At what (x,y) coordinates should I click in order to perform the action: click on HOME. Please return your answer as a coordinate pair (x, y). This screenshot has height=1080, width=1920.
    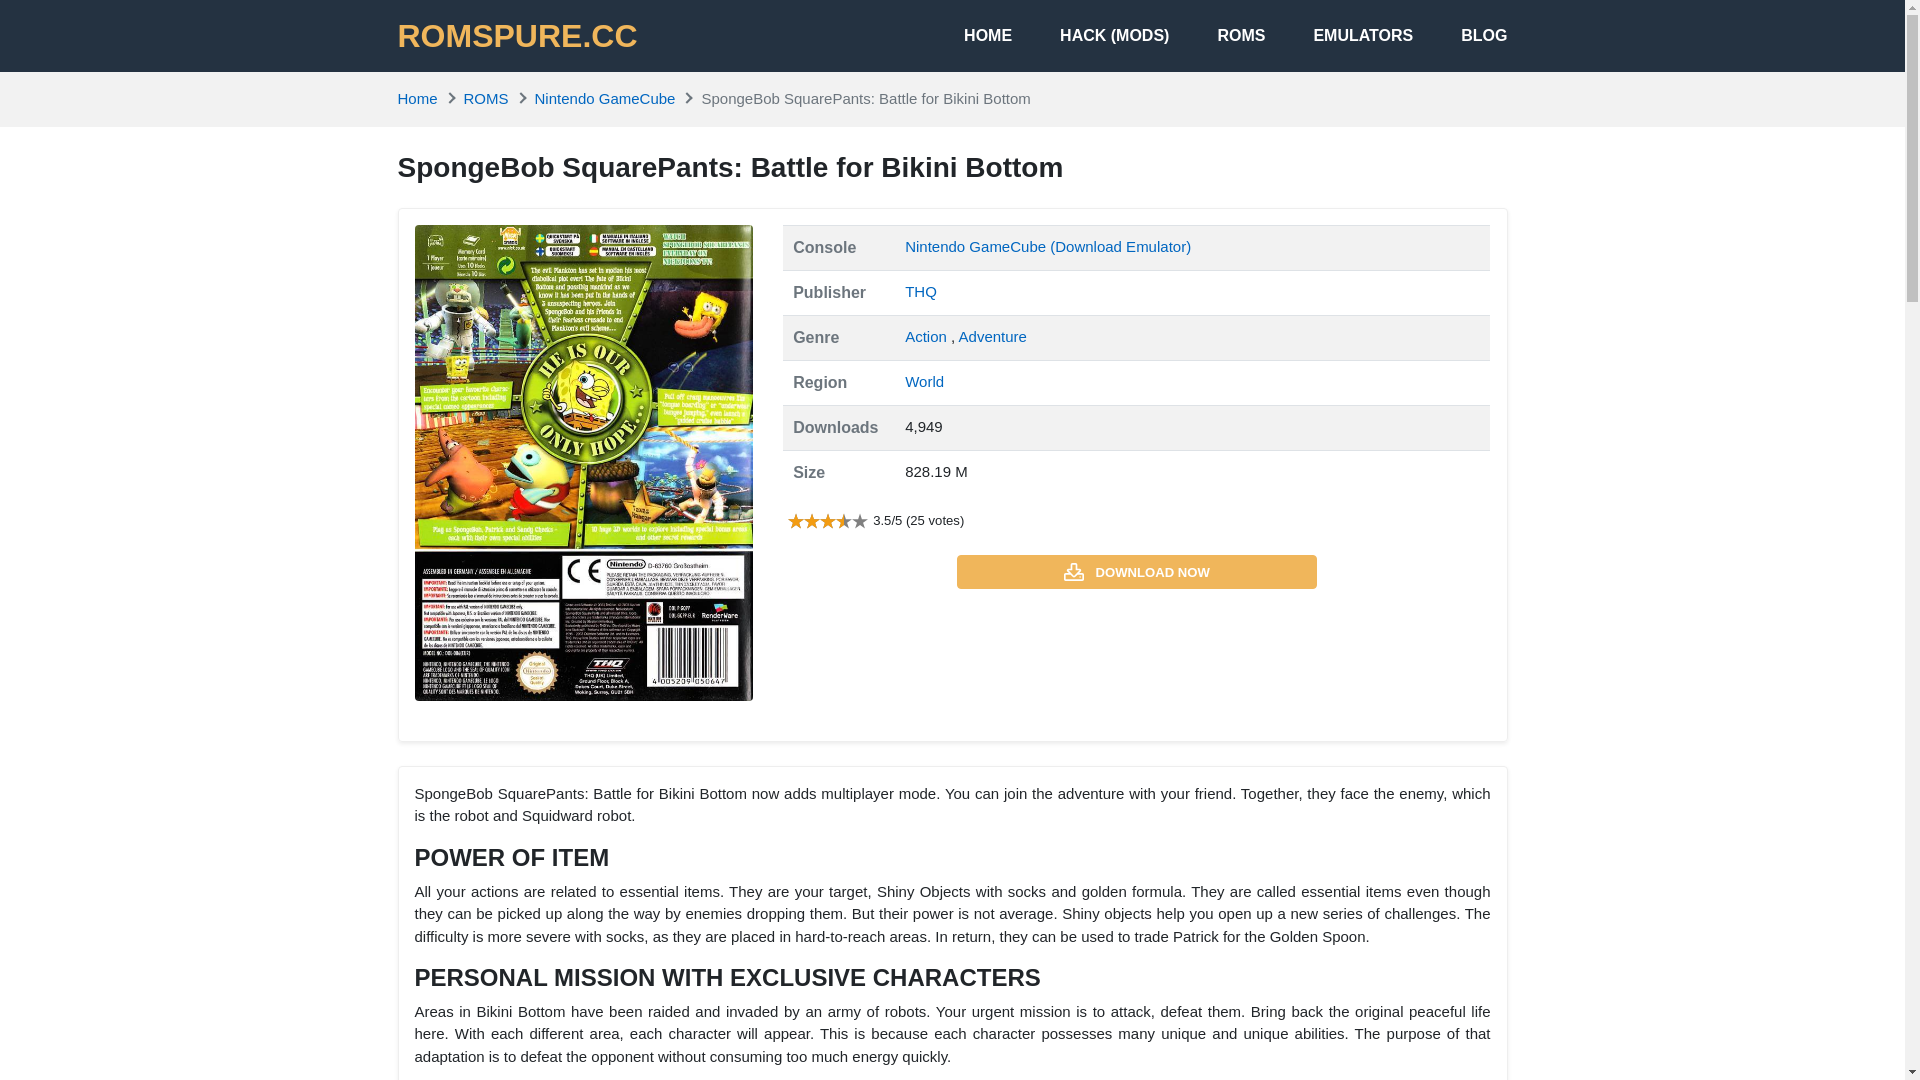
    Looking at the image, I should click on (963, 36).